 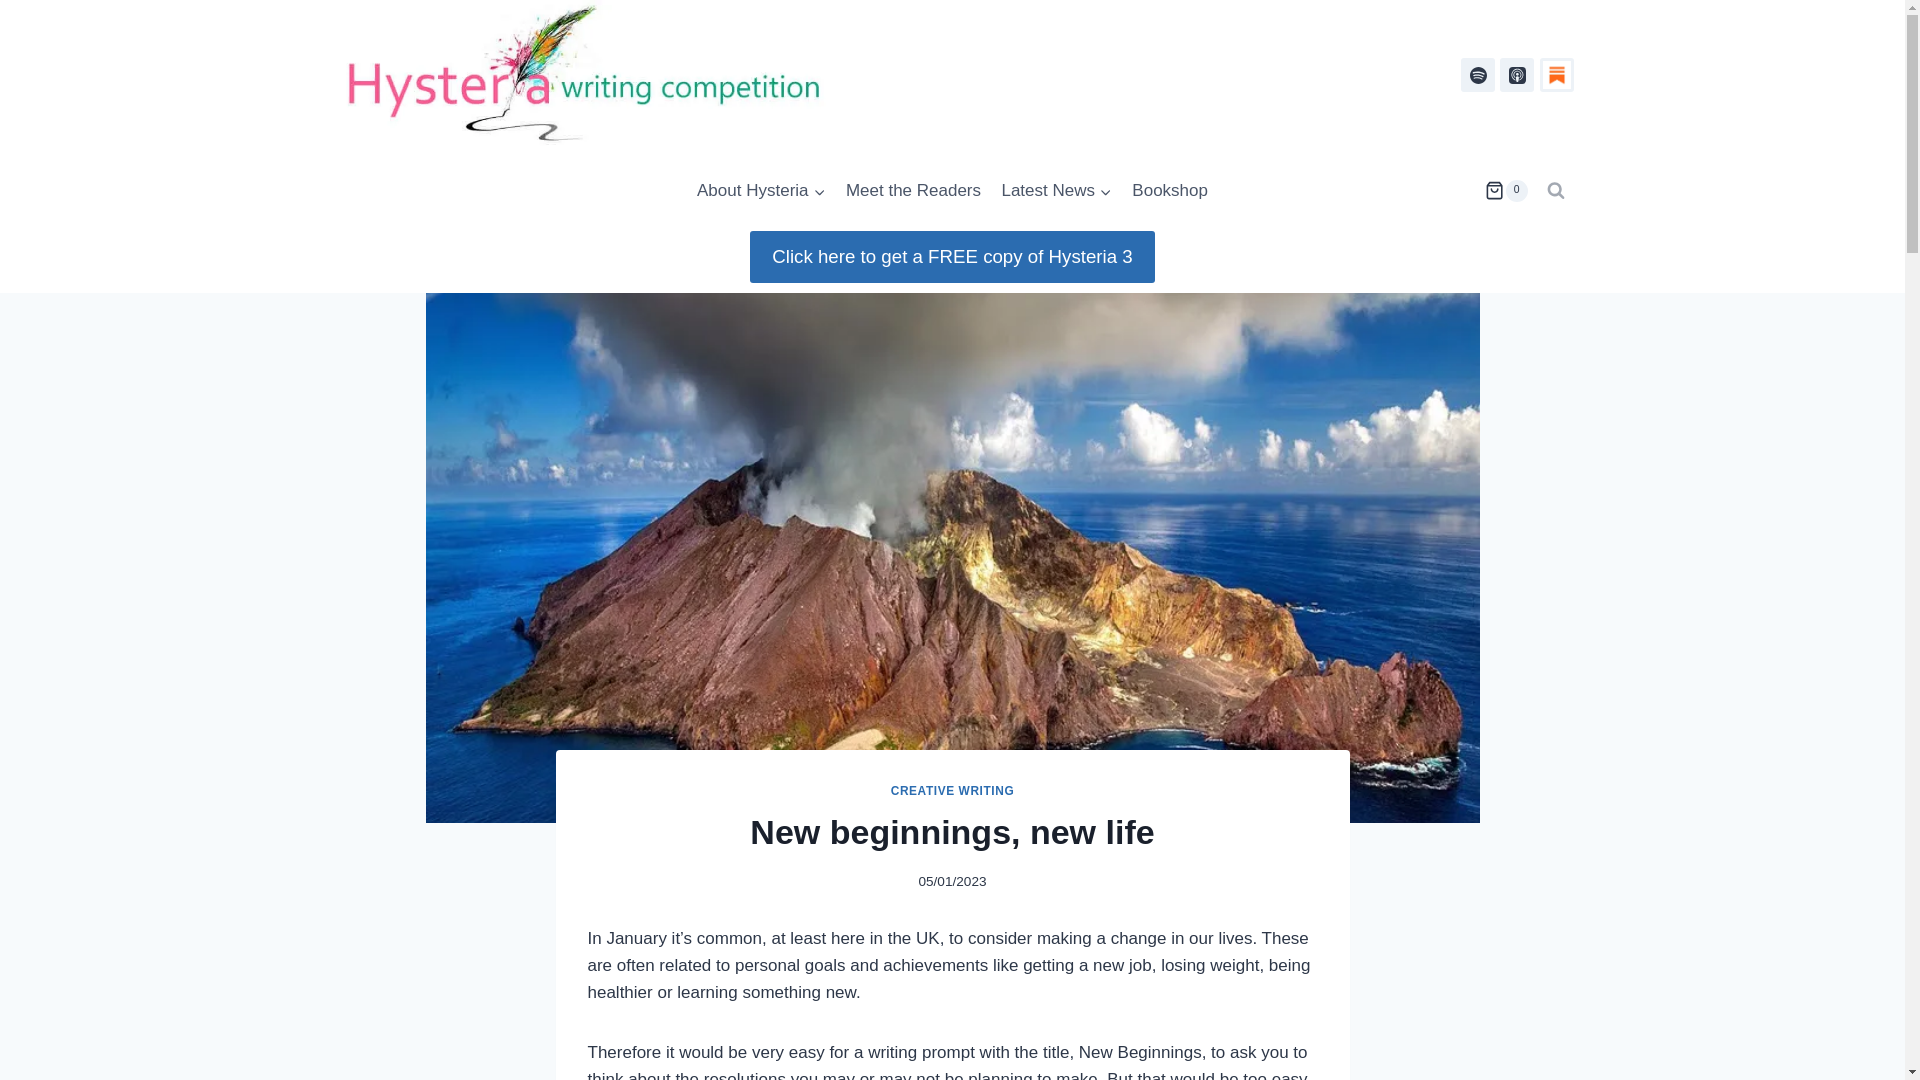 What do you see at coordinates (761, 190) in the screenshot?
I see `About Hysteria` at bounding box center [761, 190].